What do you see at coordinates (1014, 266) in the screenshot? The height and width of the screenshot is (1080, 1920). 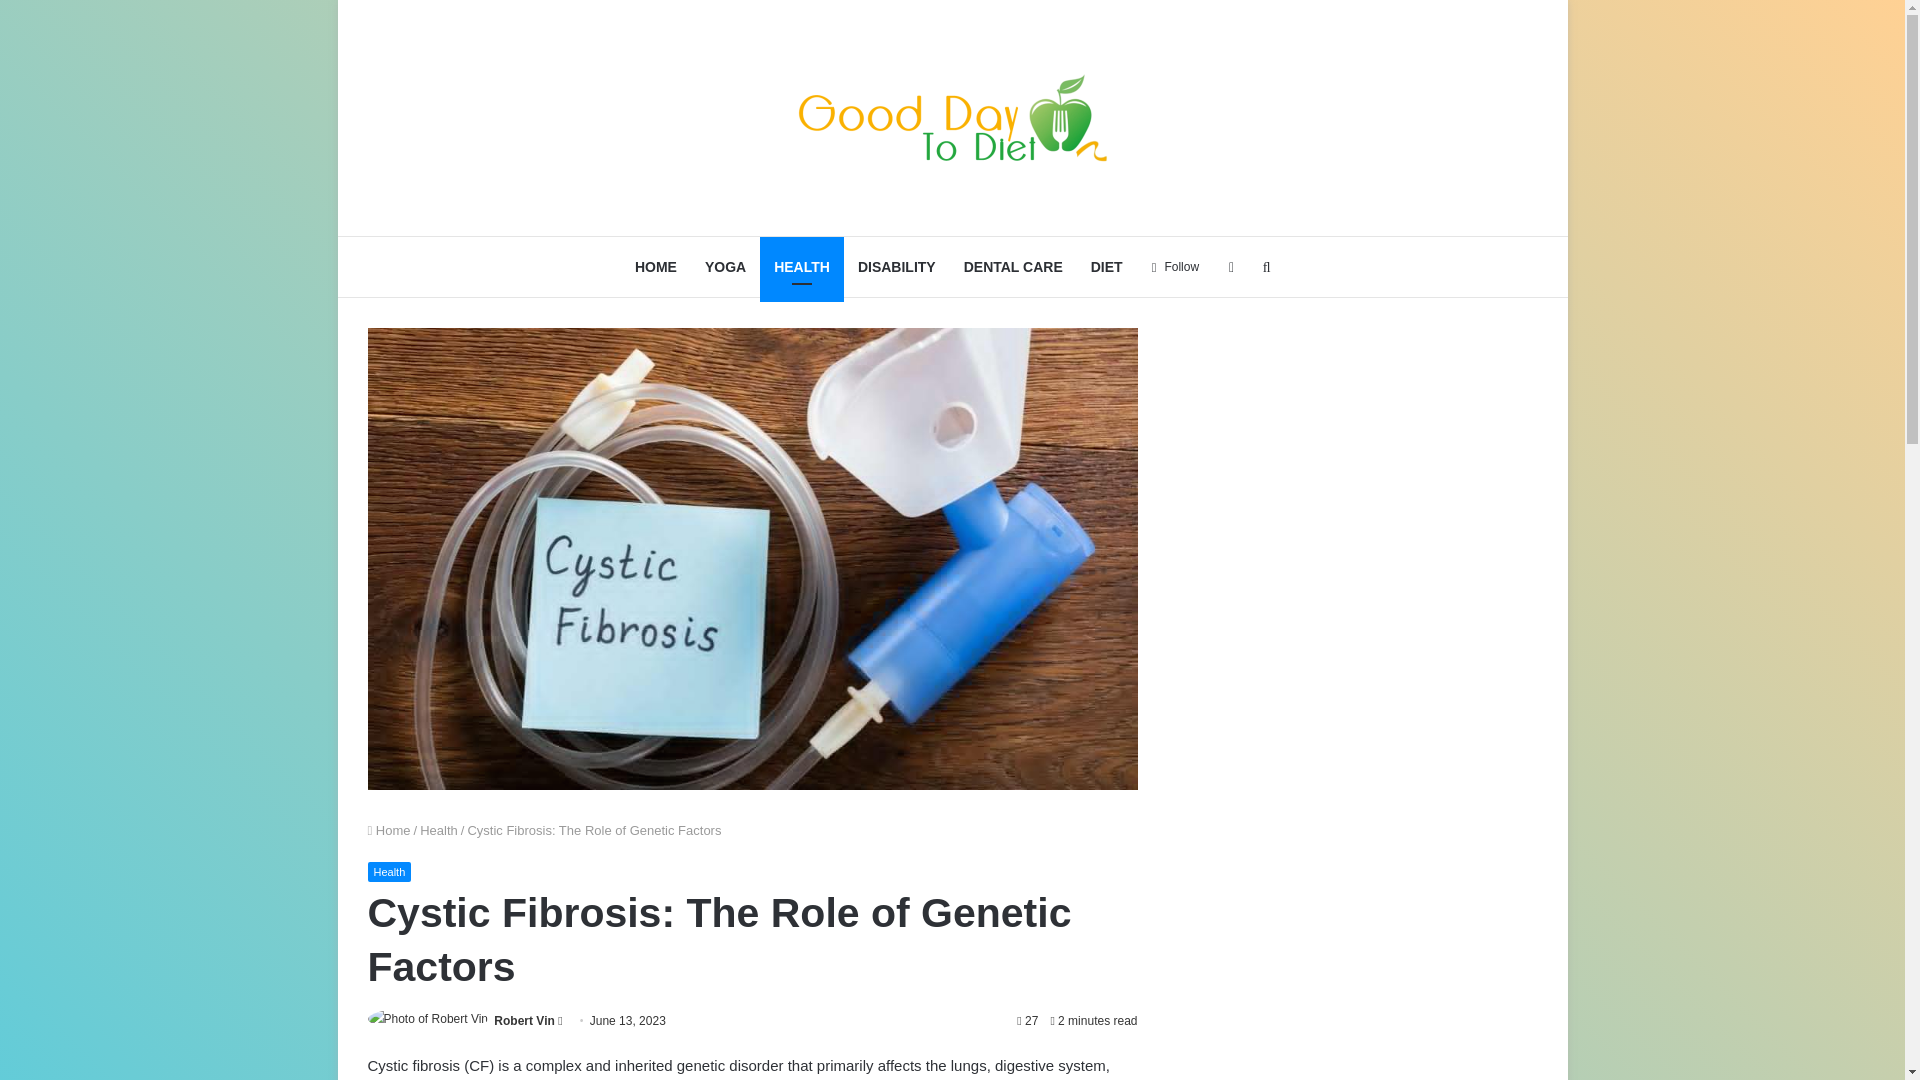 I see `DENTAL CARE` at bounding box center [1014, 266].